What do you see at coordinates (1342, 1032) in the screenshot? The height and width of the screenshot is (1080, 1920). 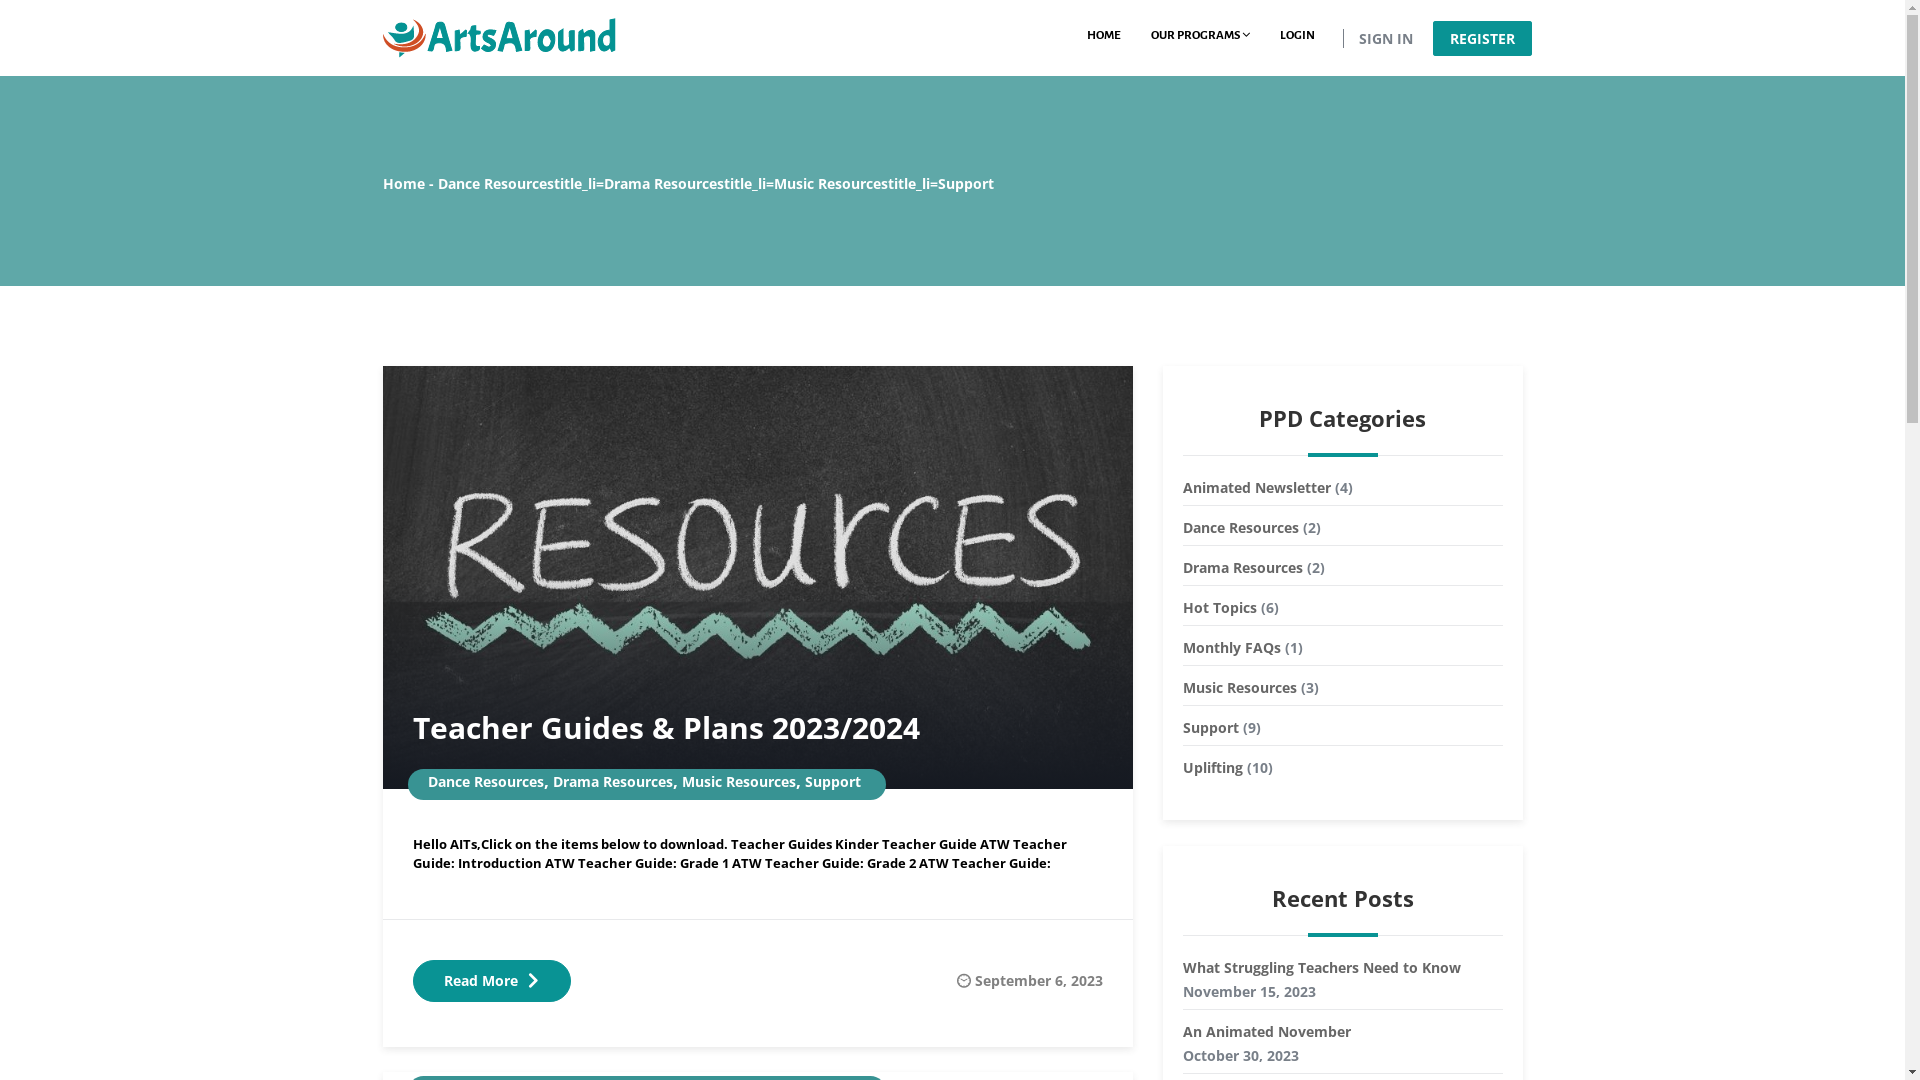 I see `An Animated November` at bounding box center [1342, 1032].